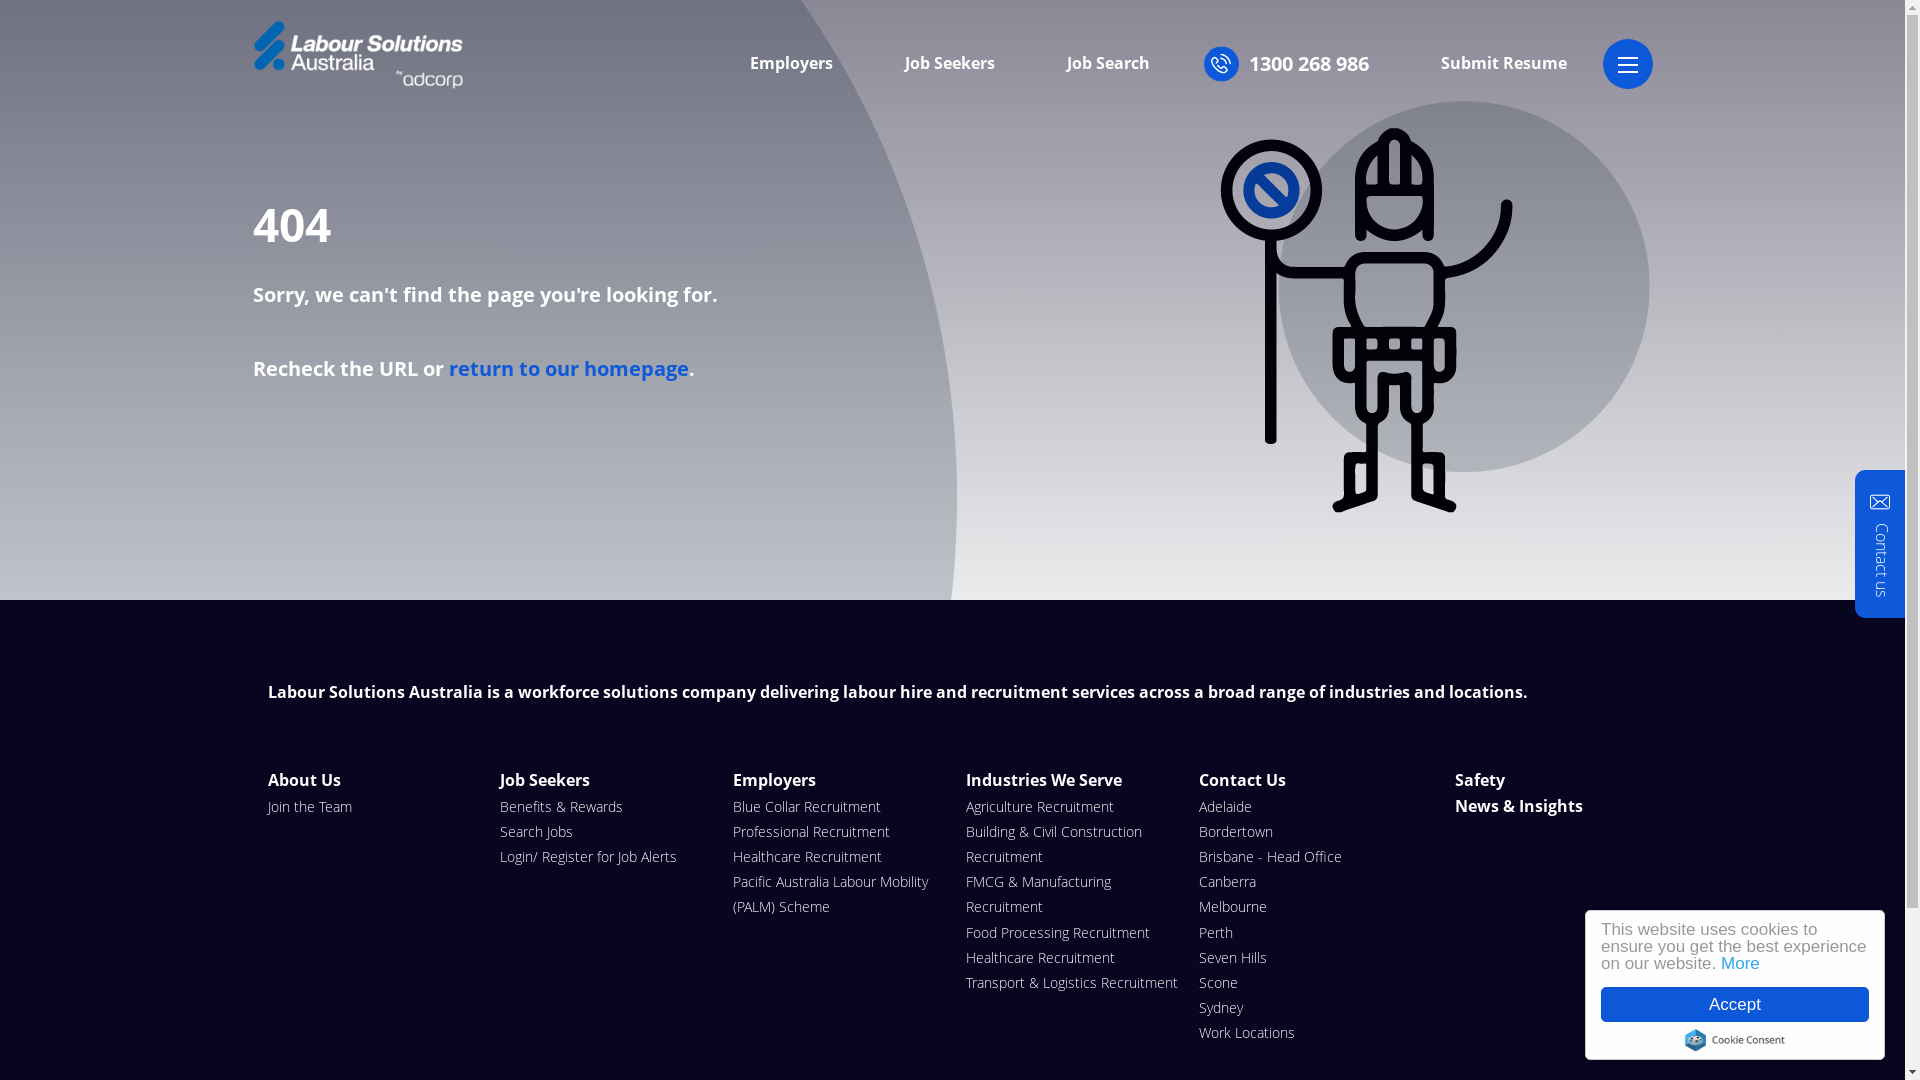 The height and width of the screenshot is (1080, 1920). Describe the element at coordinates (1306, 832) in the screenshot. I see `Bordertown` at that location.